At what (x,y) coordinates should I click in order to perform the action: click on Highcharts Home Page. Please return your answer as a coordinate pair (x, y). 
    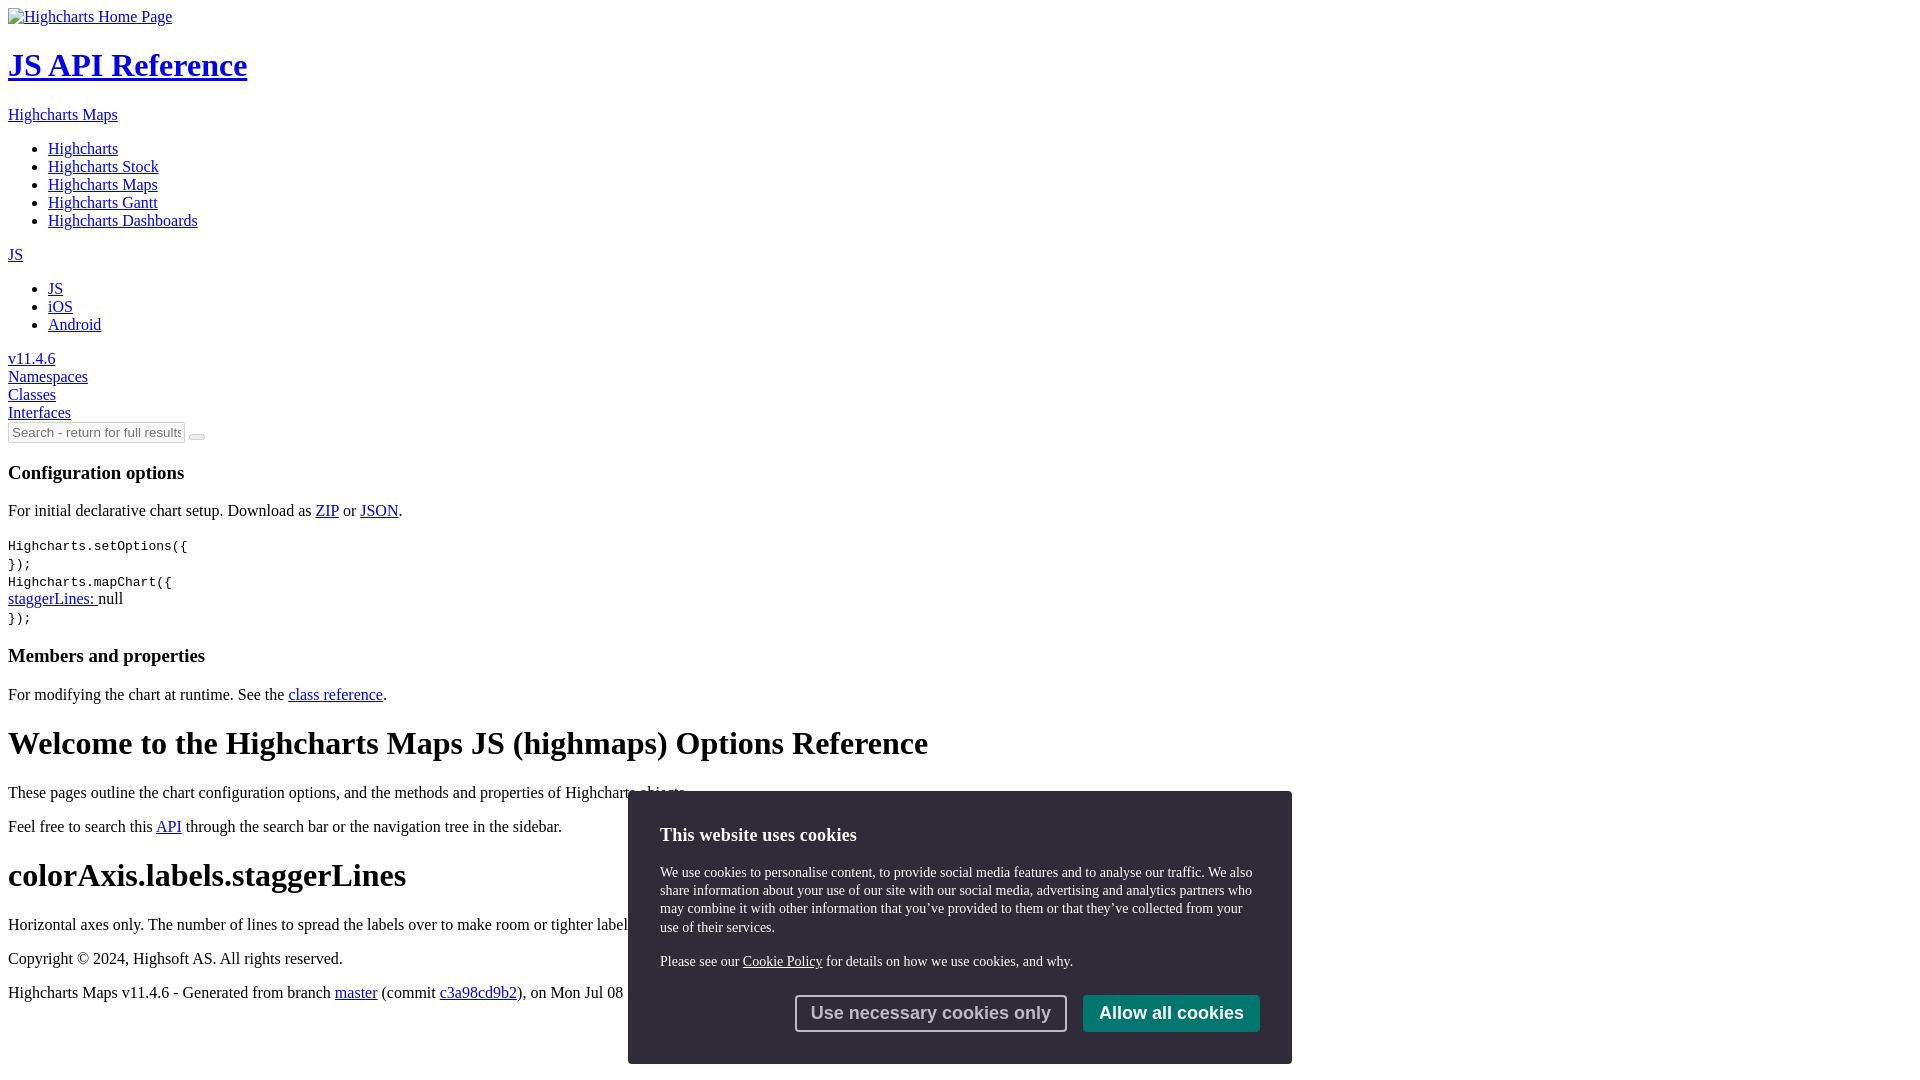
    Looking at the image, I should click on (90, 16).